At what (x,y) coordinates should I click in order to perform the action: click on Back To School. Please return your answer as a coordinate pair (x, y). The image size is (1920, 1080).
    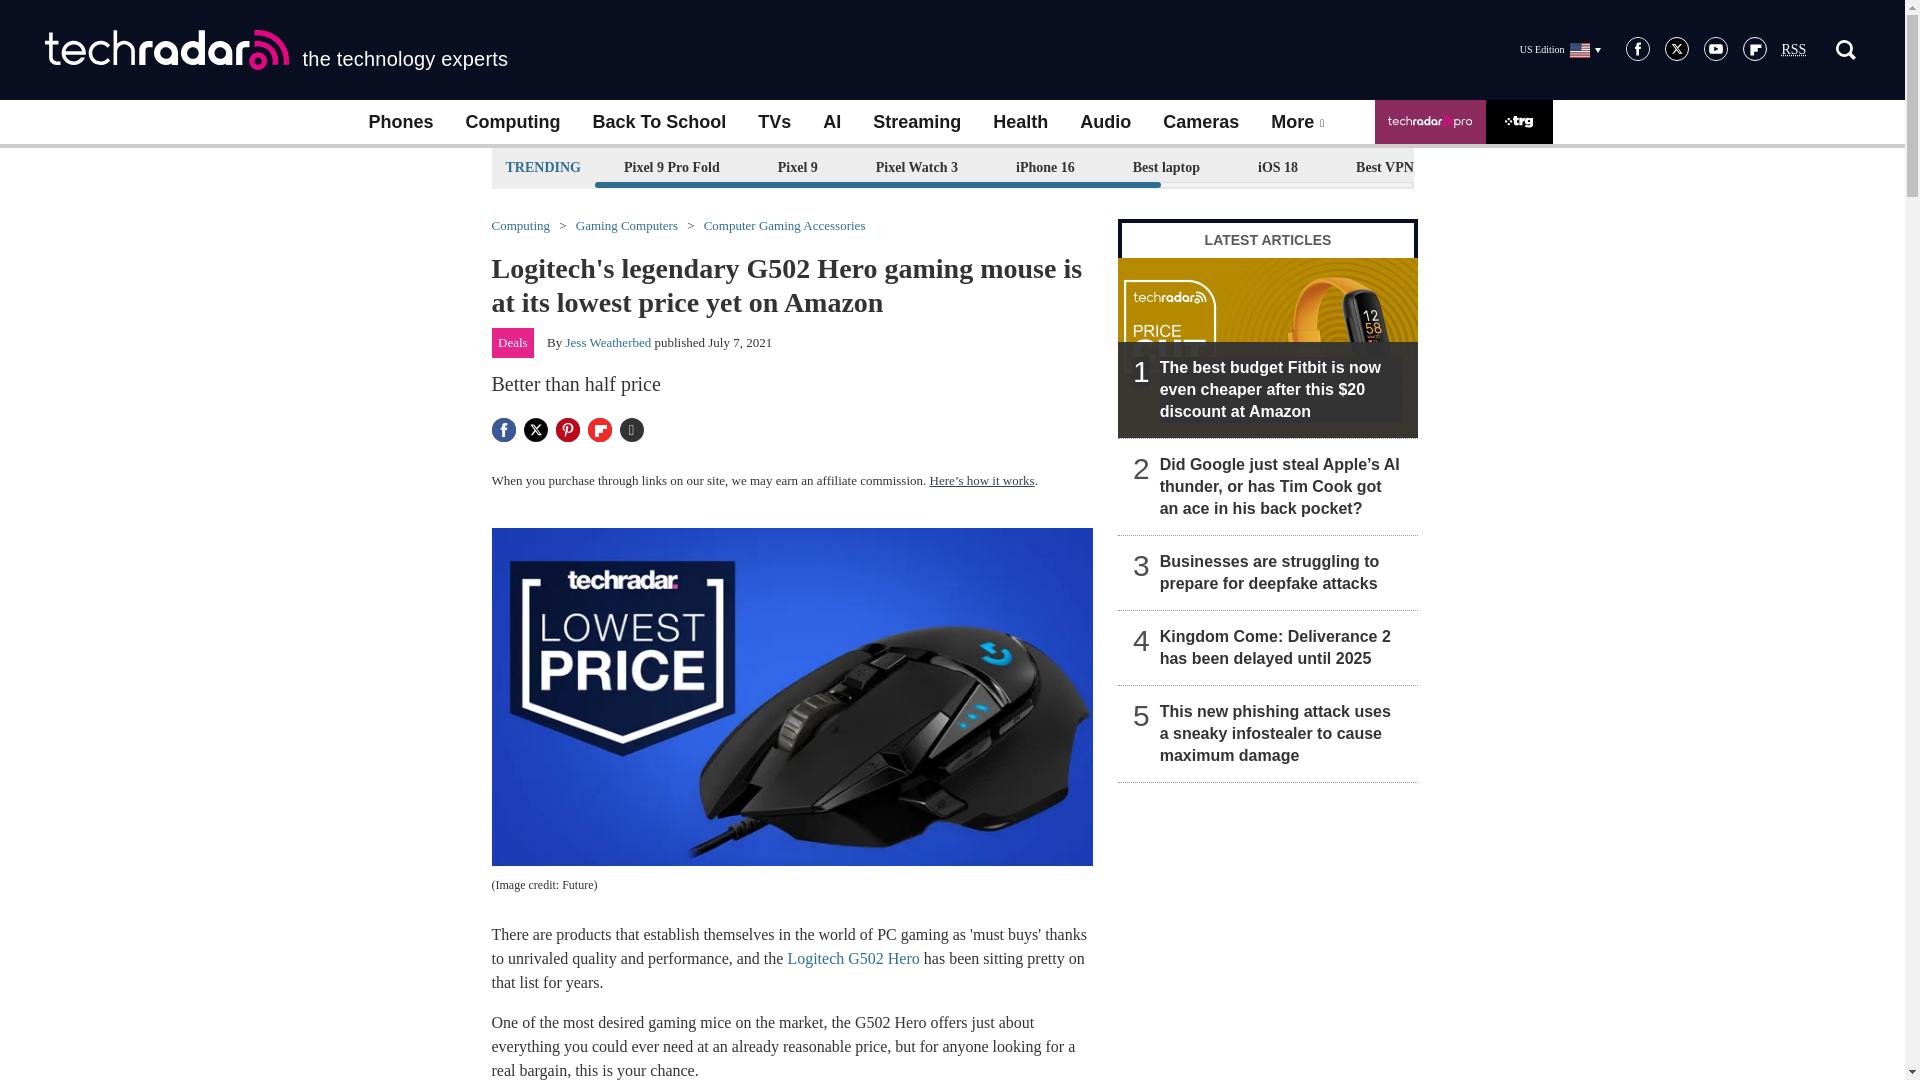
    Looking at the image, I should click on (658, 122).